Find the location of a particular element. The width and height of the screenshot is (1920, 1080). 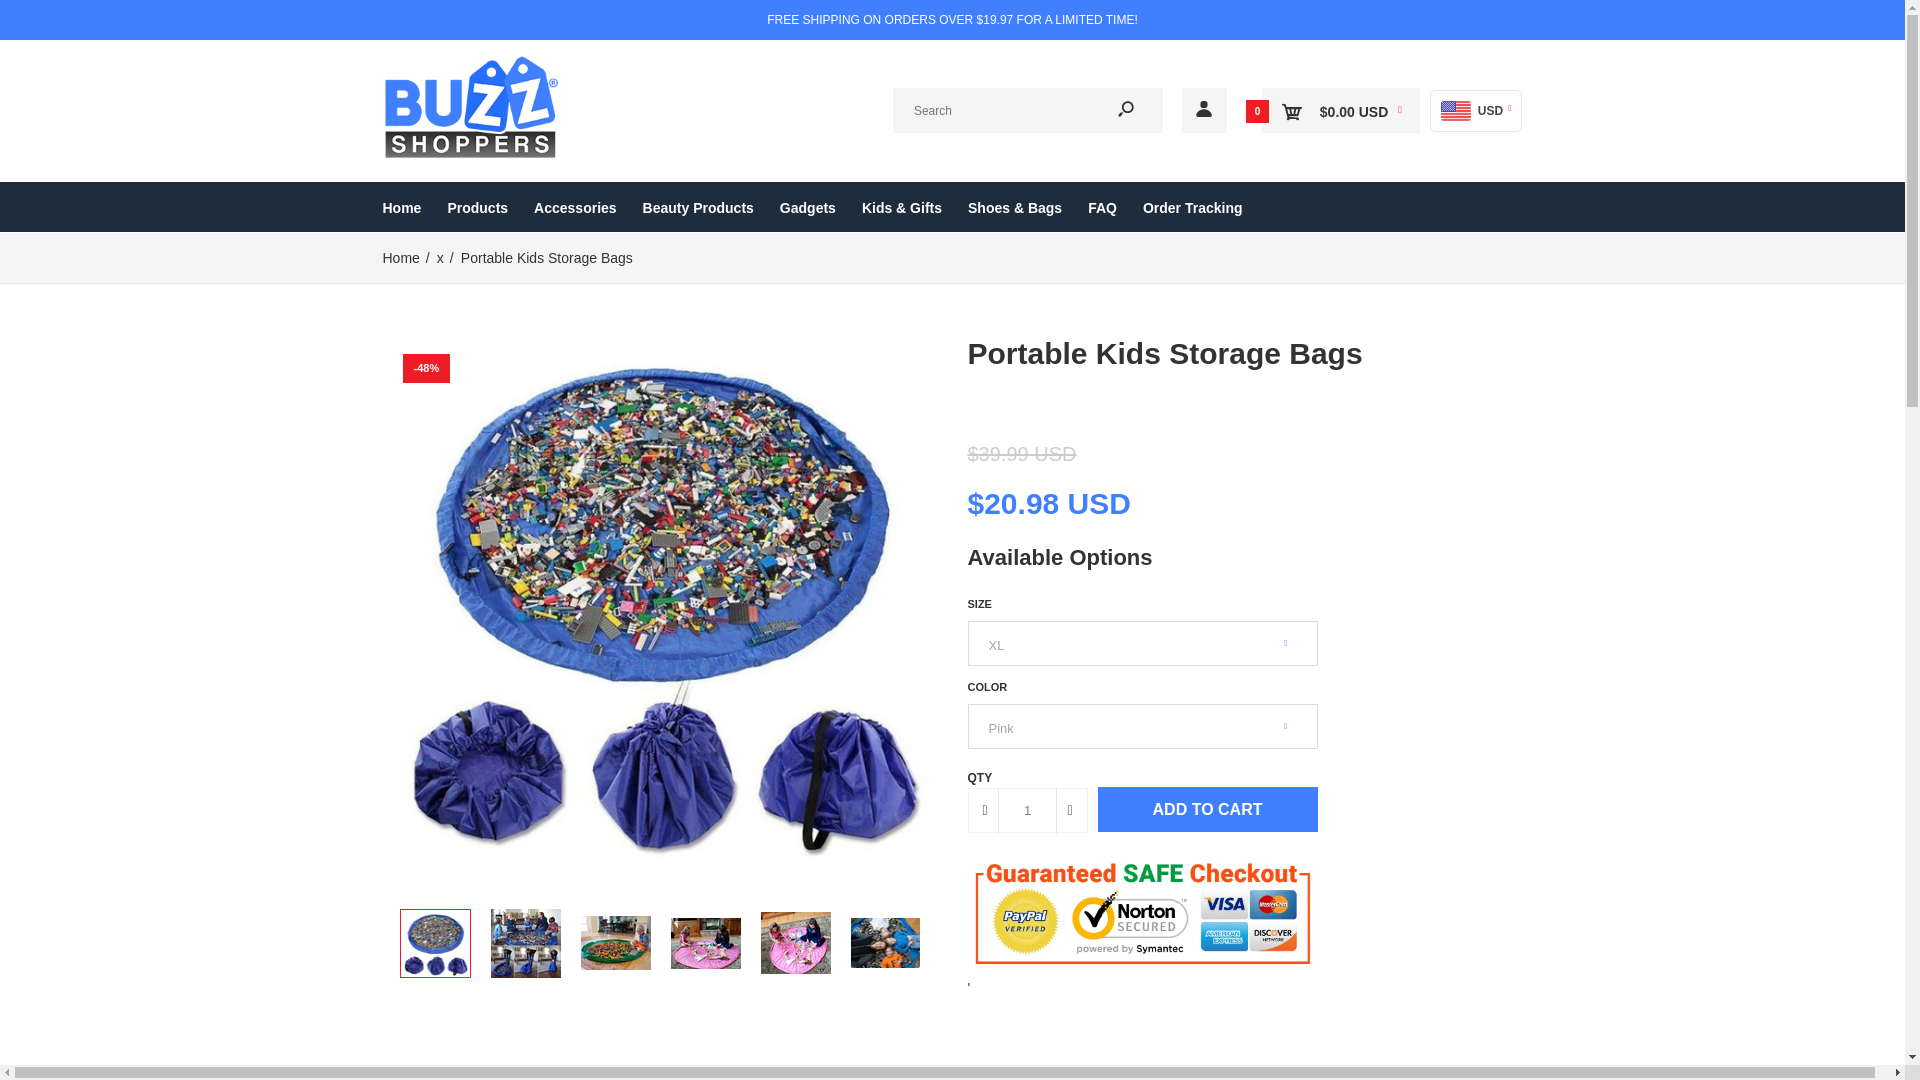

Accessories is located at coordinates (574, 207).